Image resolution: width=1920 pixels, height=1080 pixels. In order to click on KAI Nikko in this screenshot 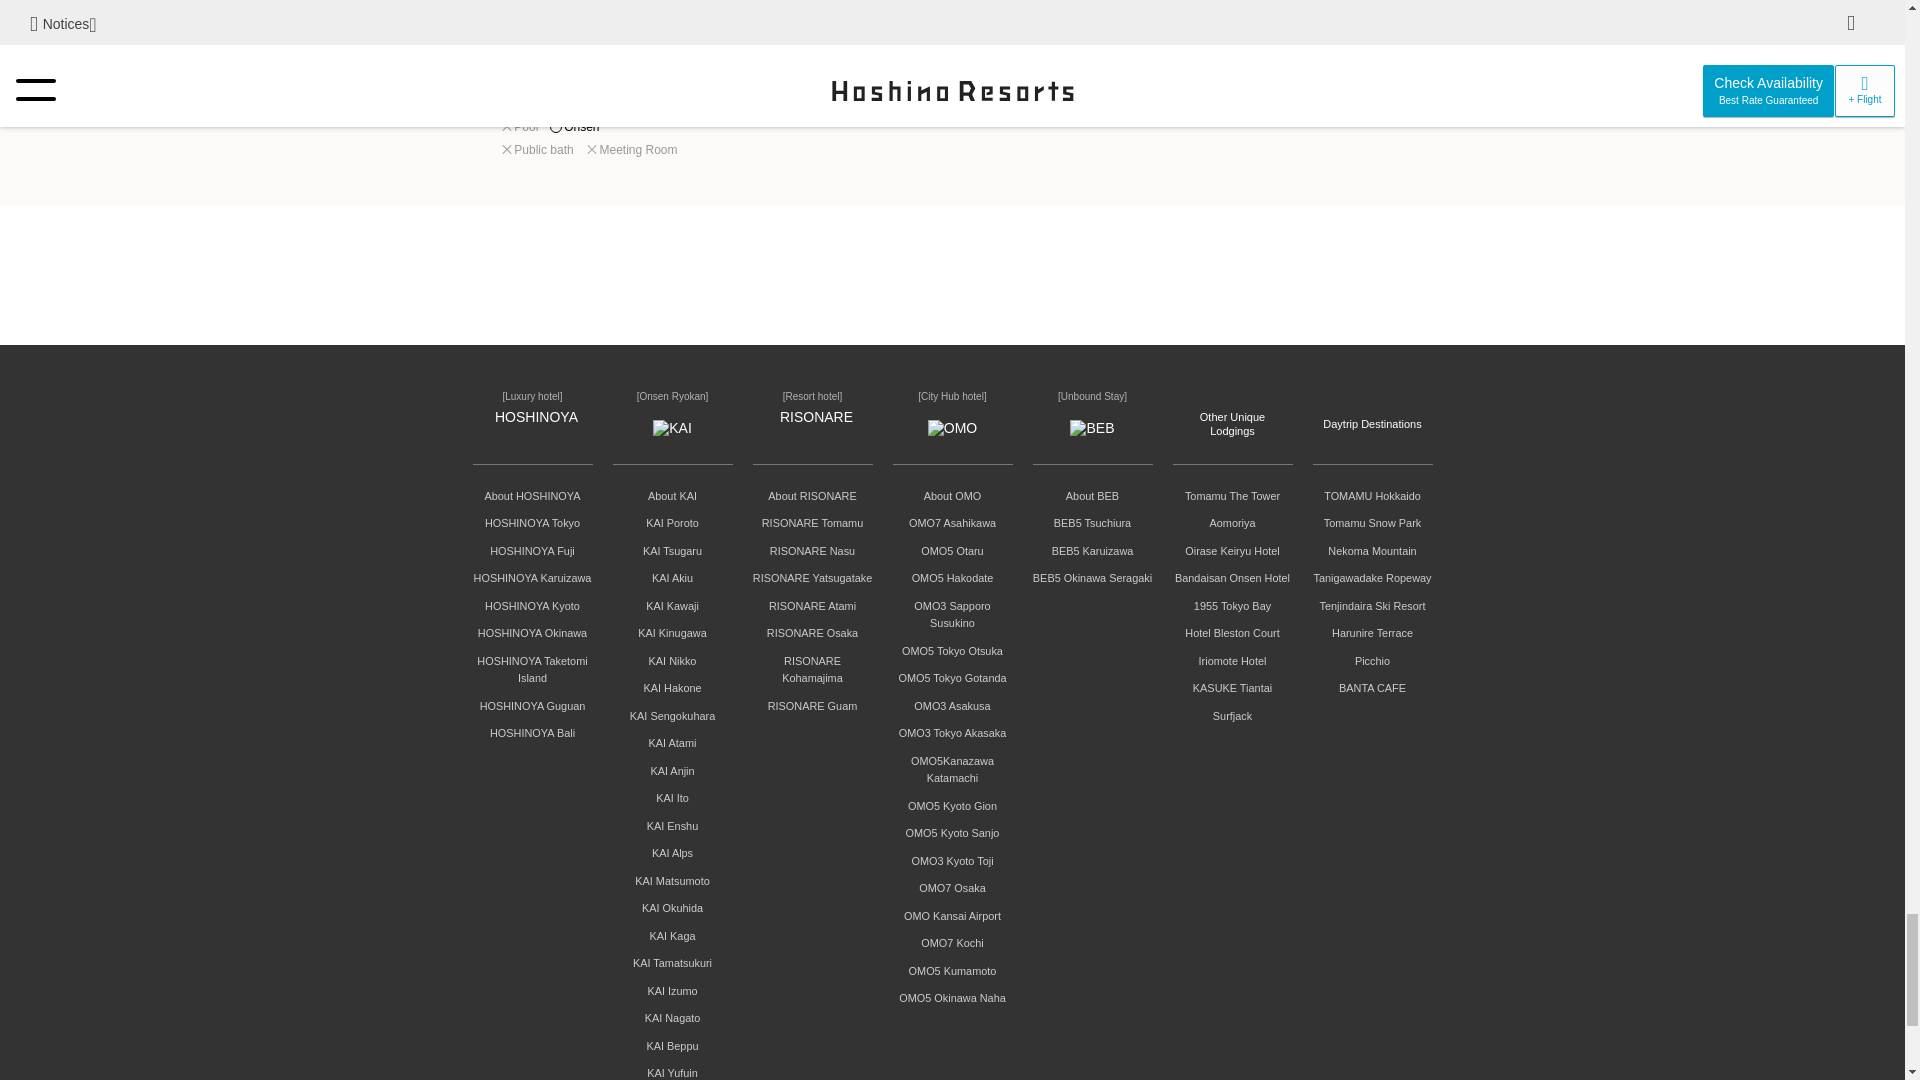, I will do `click(672, 660)`.